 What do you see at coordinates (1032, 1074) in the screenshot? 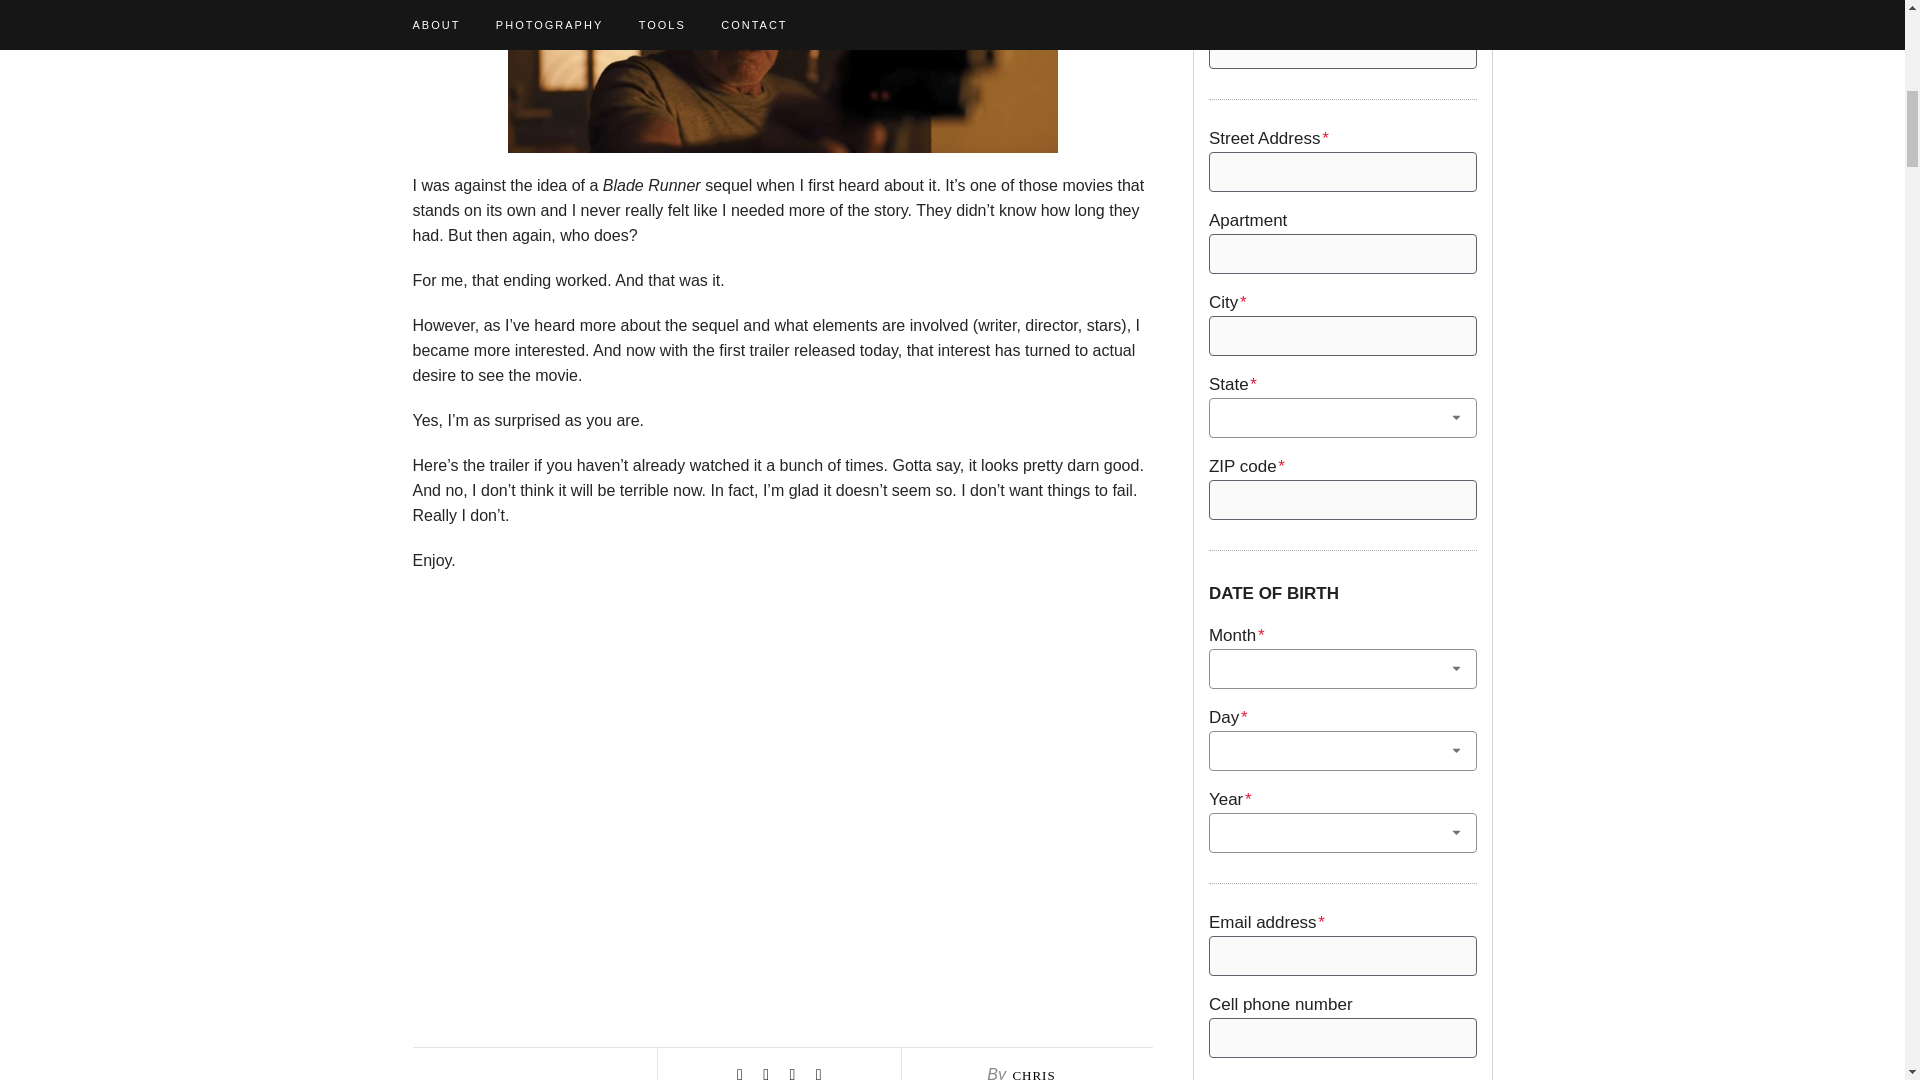
I see `Posts by Chris` at bounding box center [1032, 1074].